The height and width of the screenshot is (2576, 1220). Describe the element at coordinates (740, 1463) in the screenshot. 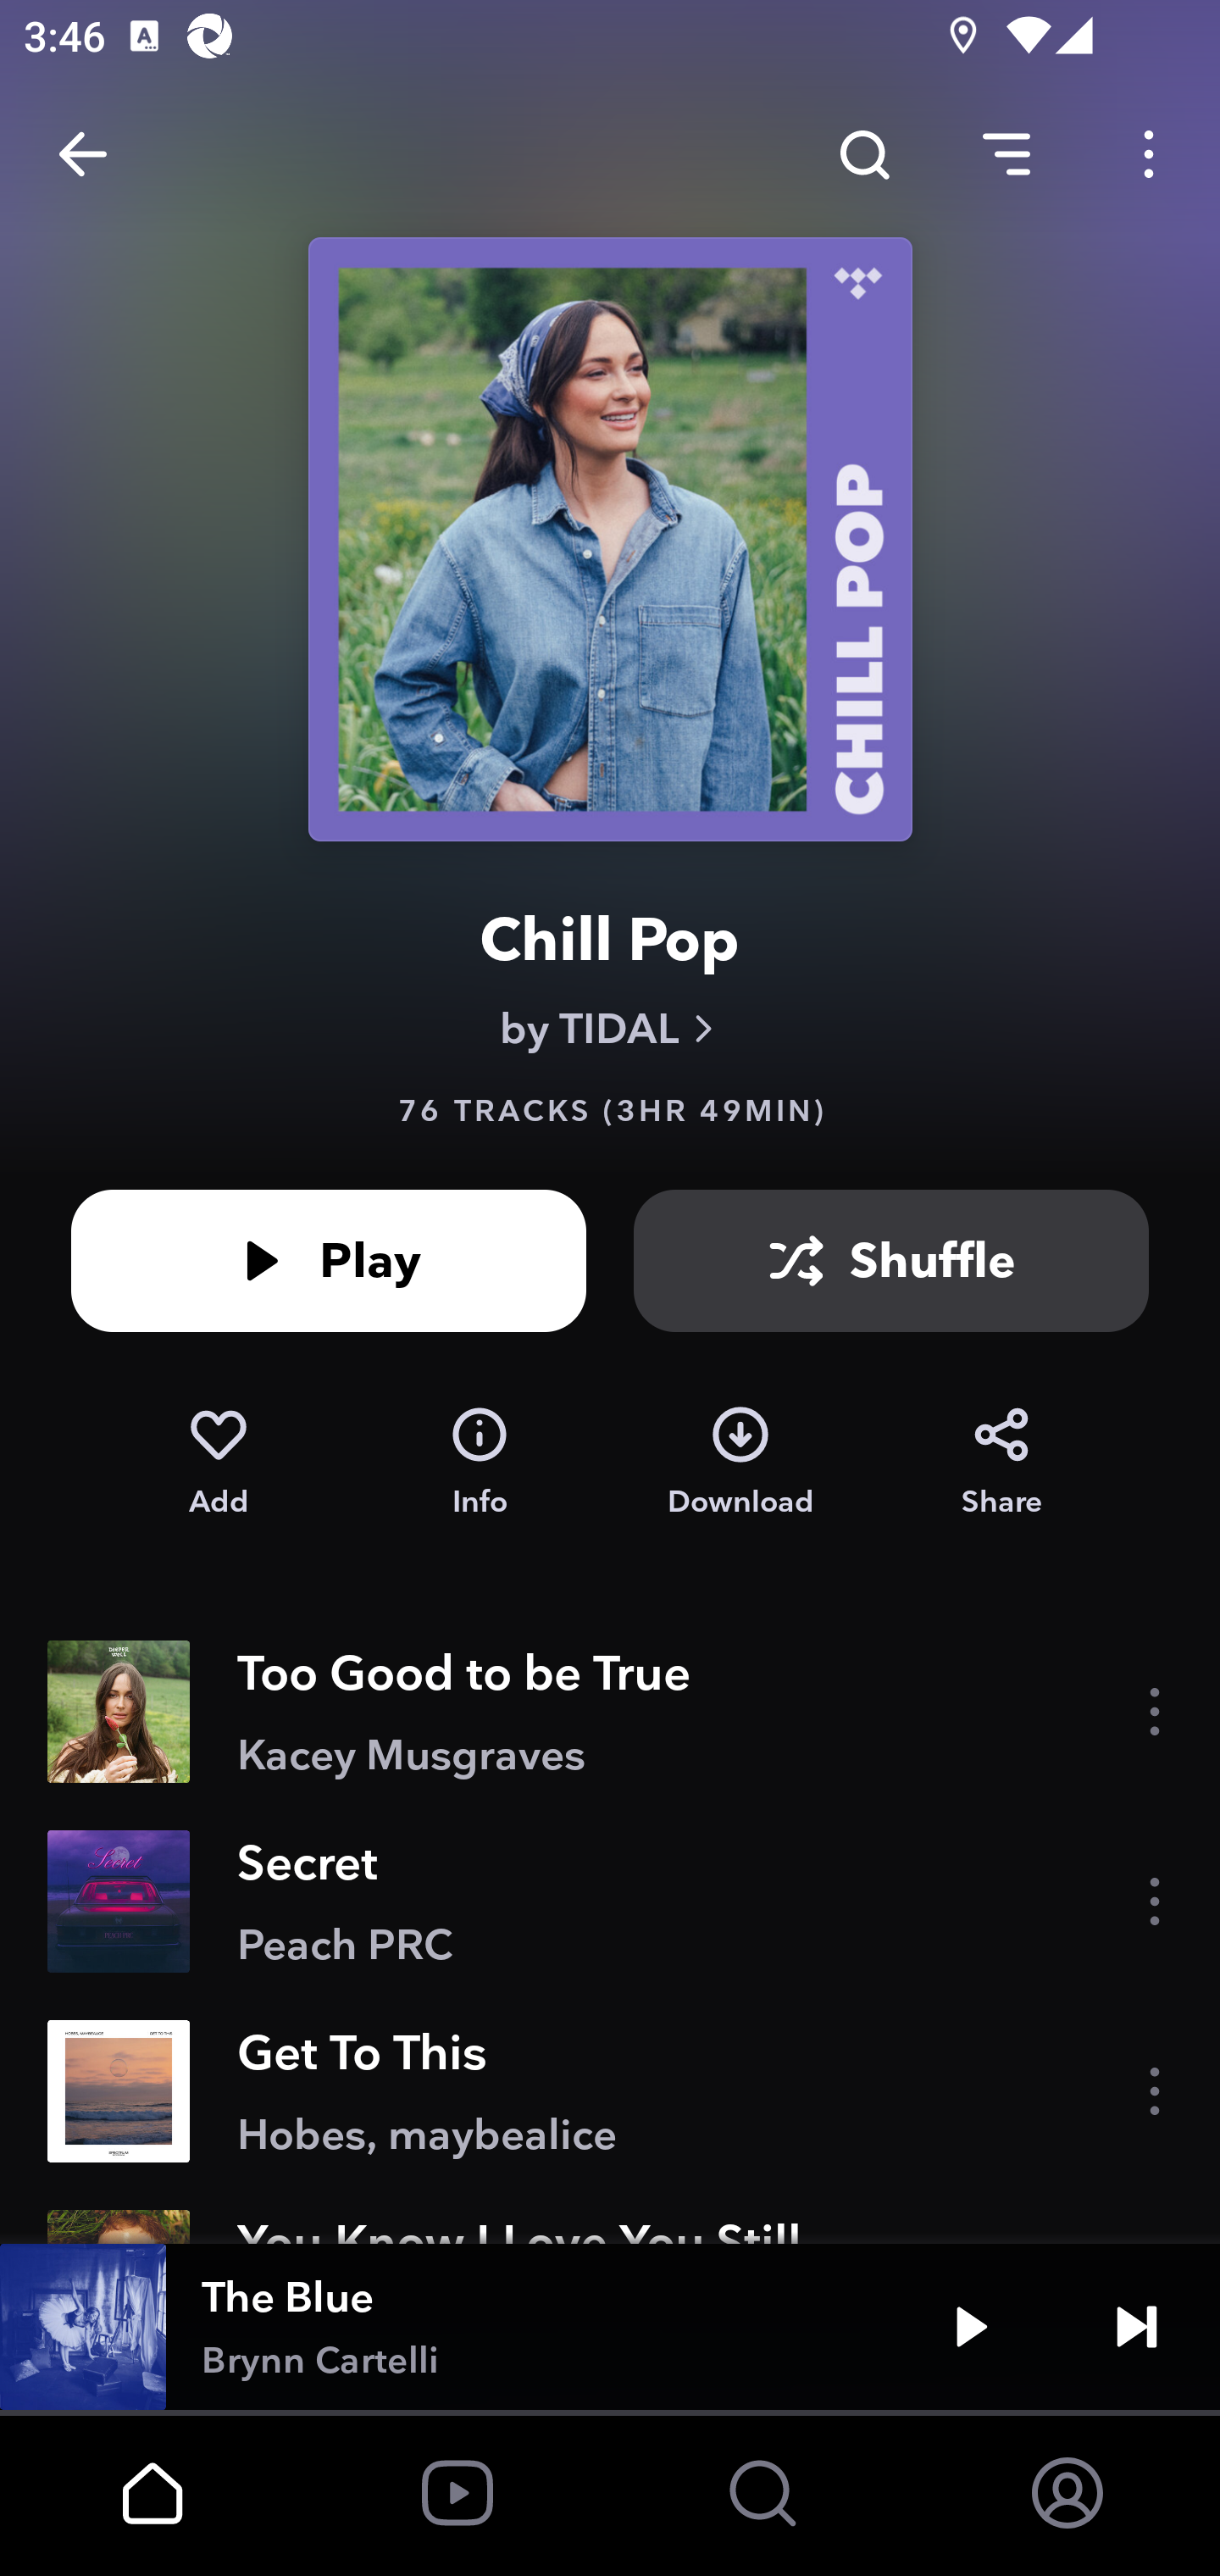

I see `Download` at that location.